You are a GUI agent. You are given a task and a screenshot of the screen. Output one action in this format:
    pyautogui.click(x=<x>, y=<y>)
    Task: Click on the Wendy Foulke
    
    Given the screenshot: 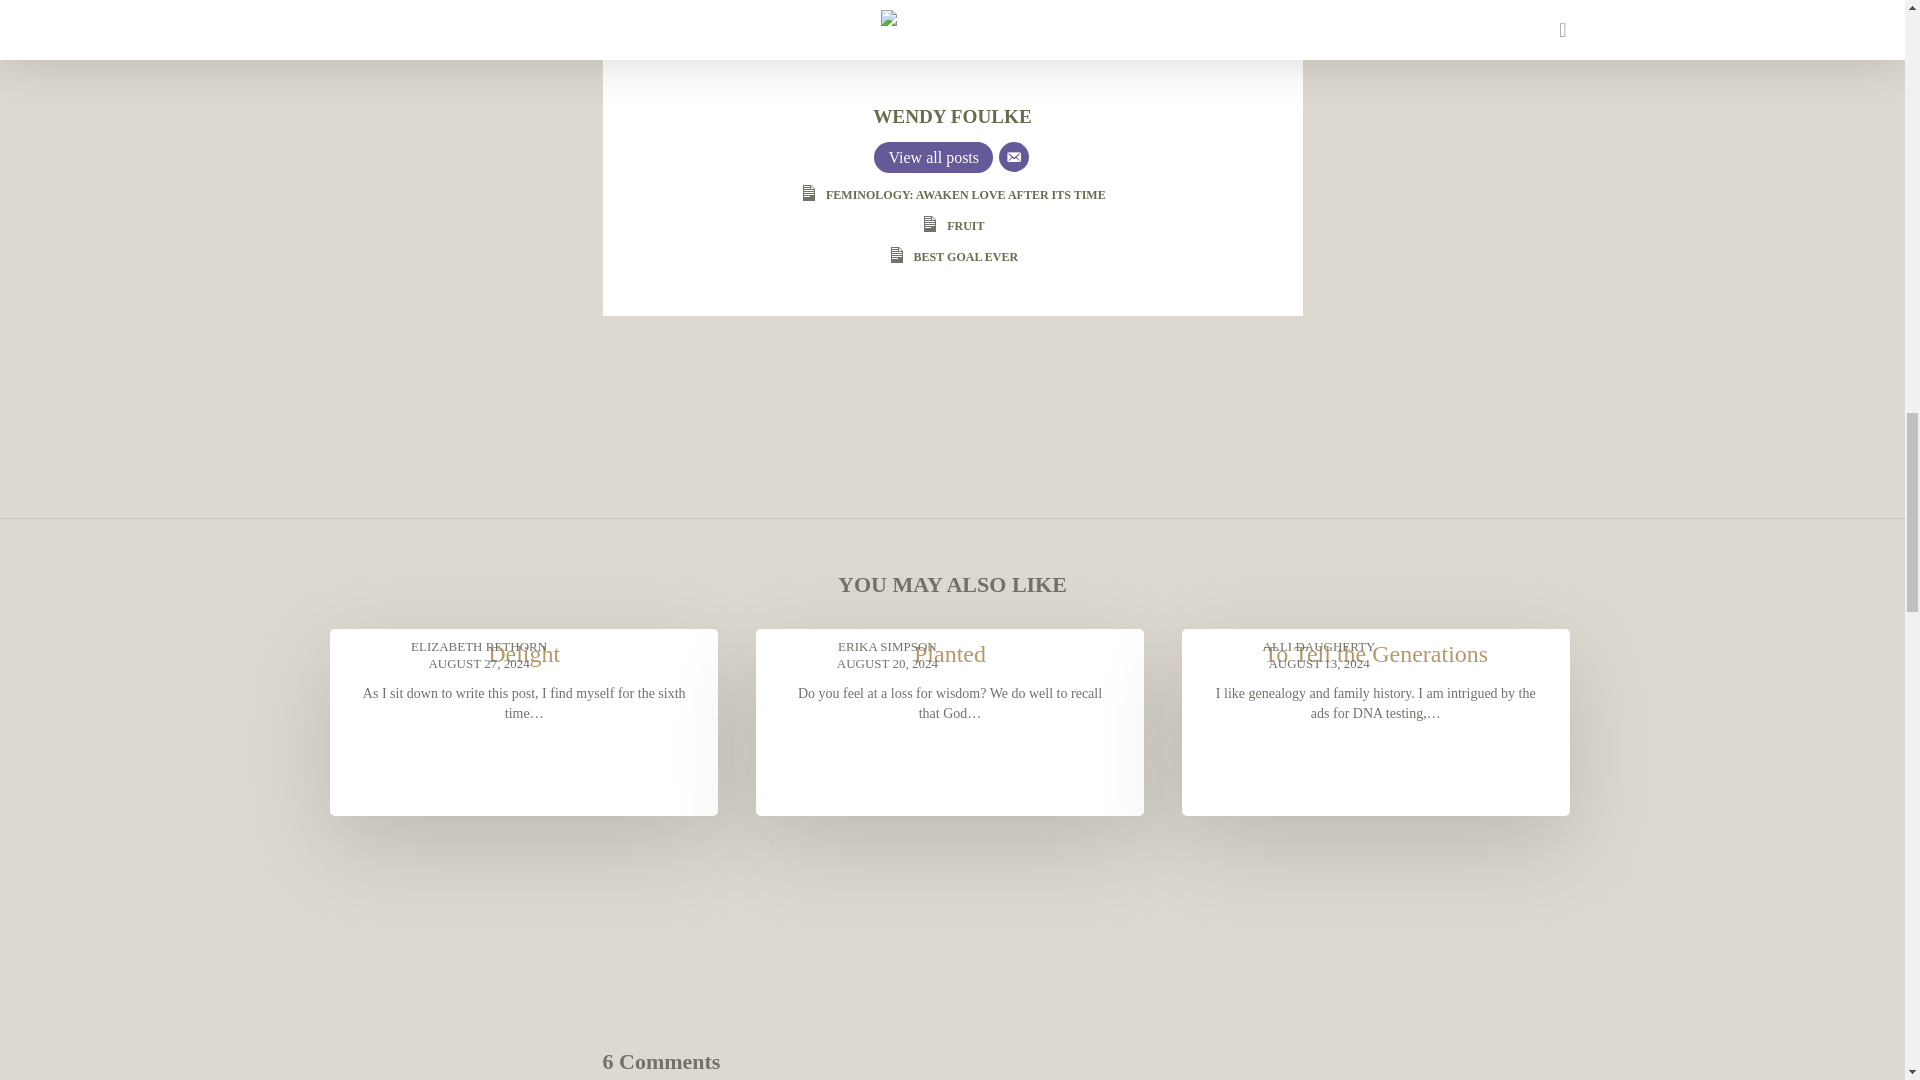 What is the action you would take?
    pyautogui.click(x=952, y=116)
    